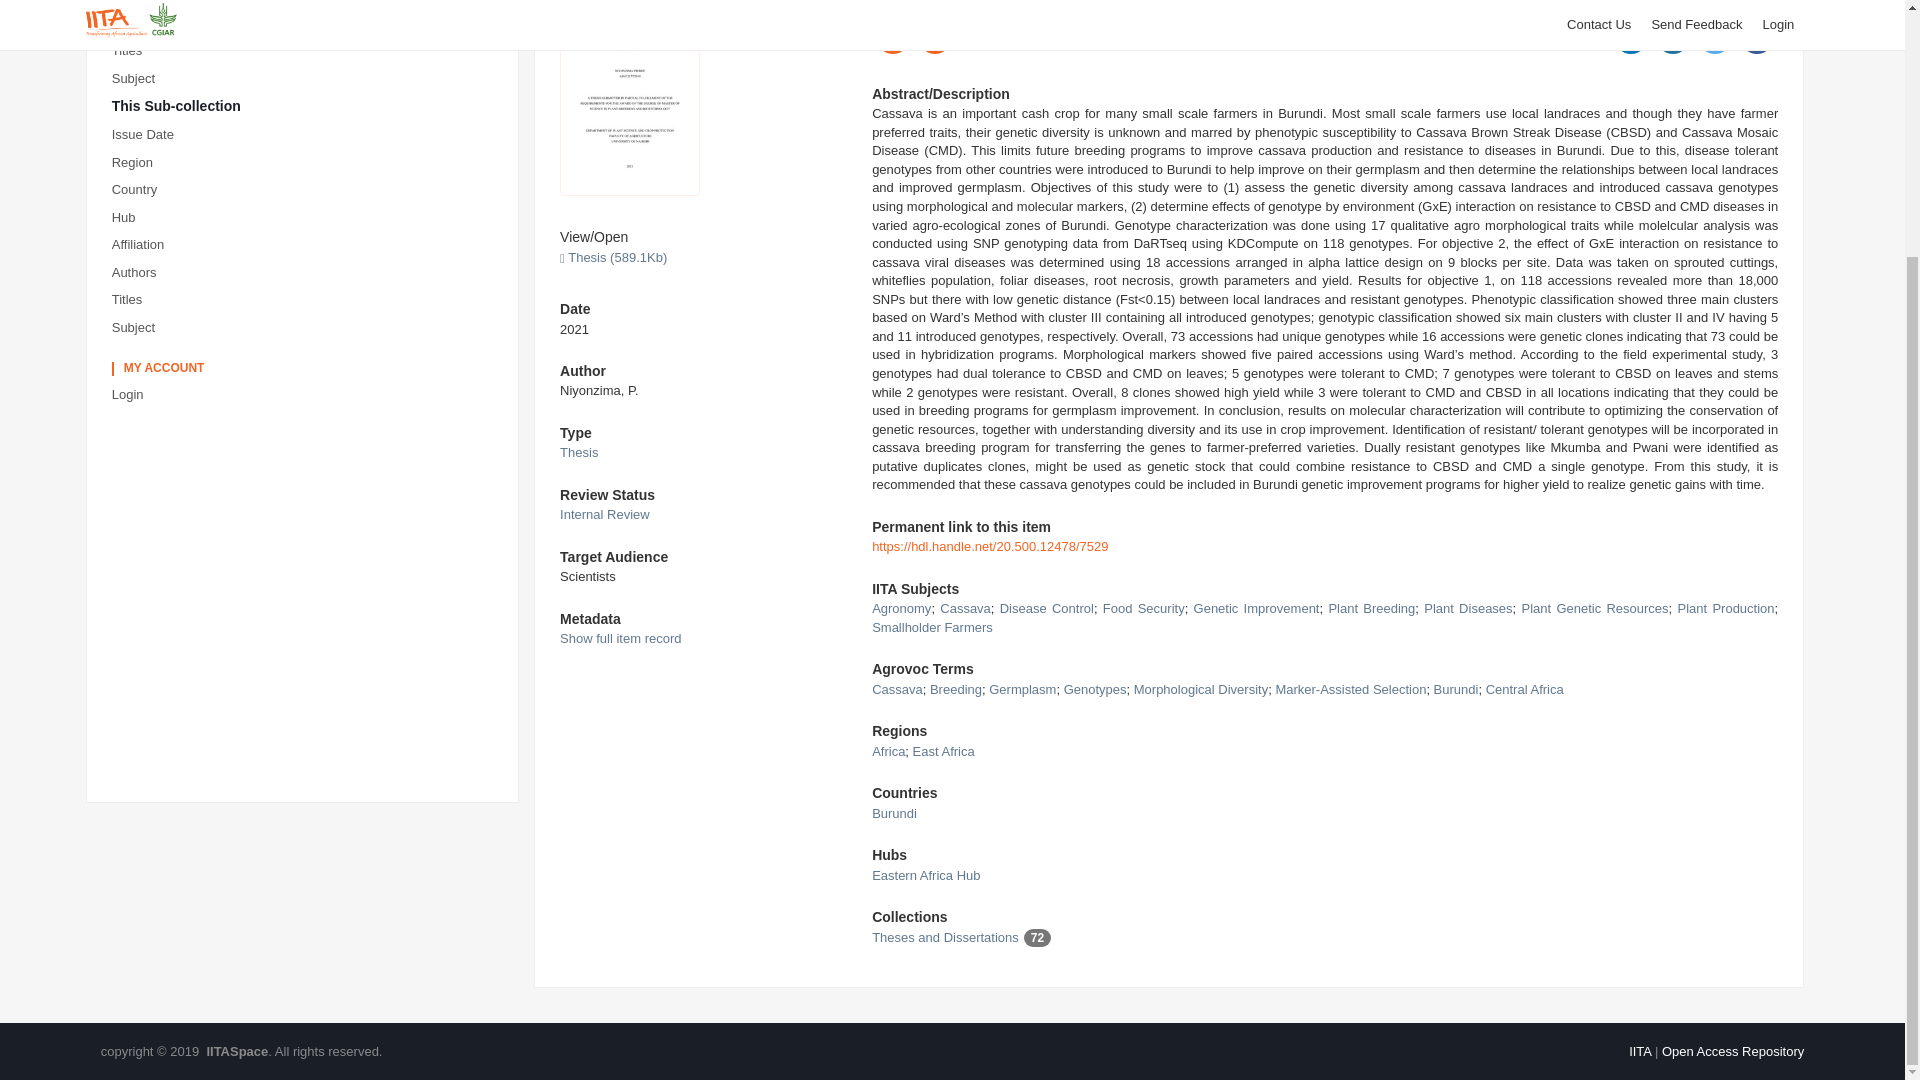 This screenshot has width=1920, height=1080. I want to click on Share on LinkedIn, so click(1630, 37).